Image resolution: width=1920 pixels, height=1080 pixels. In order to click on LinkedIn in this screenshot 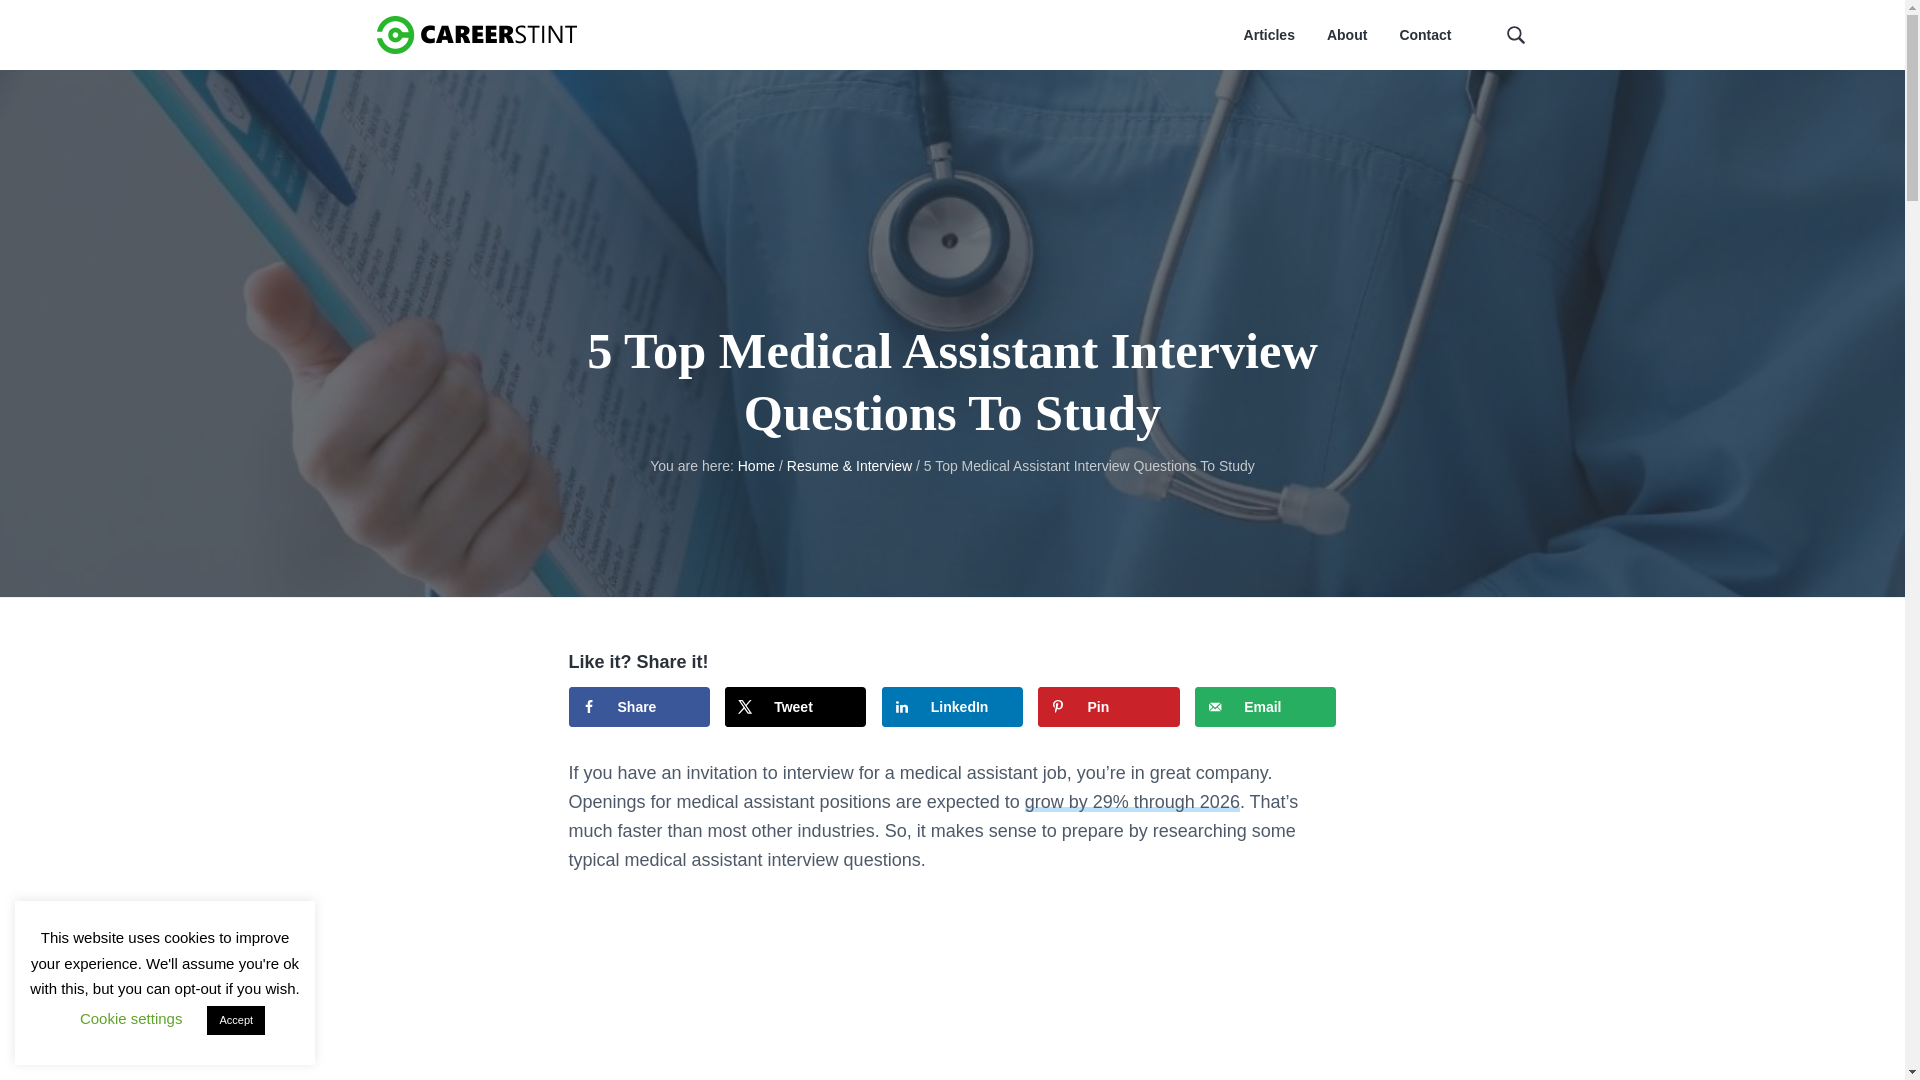, I will do `click(952, 706)`.